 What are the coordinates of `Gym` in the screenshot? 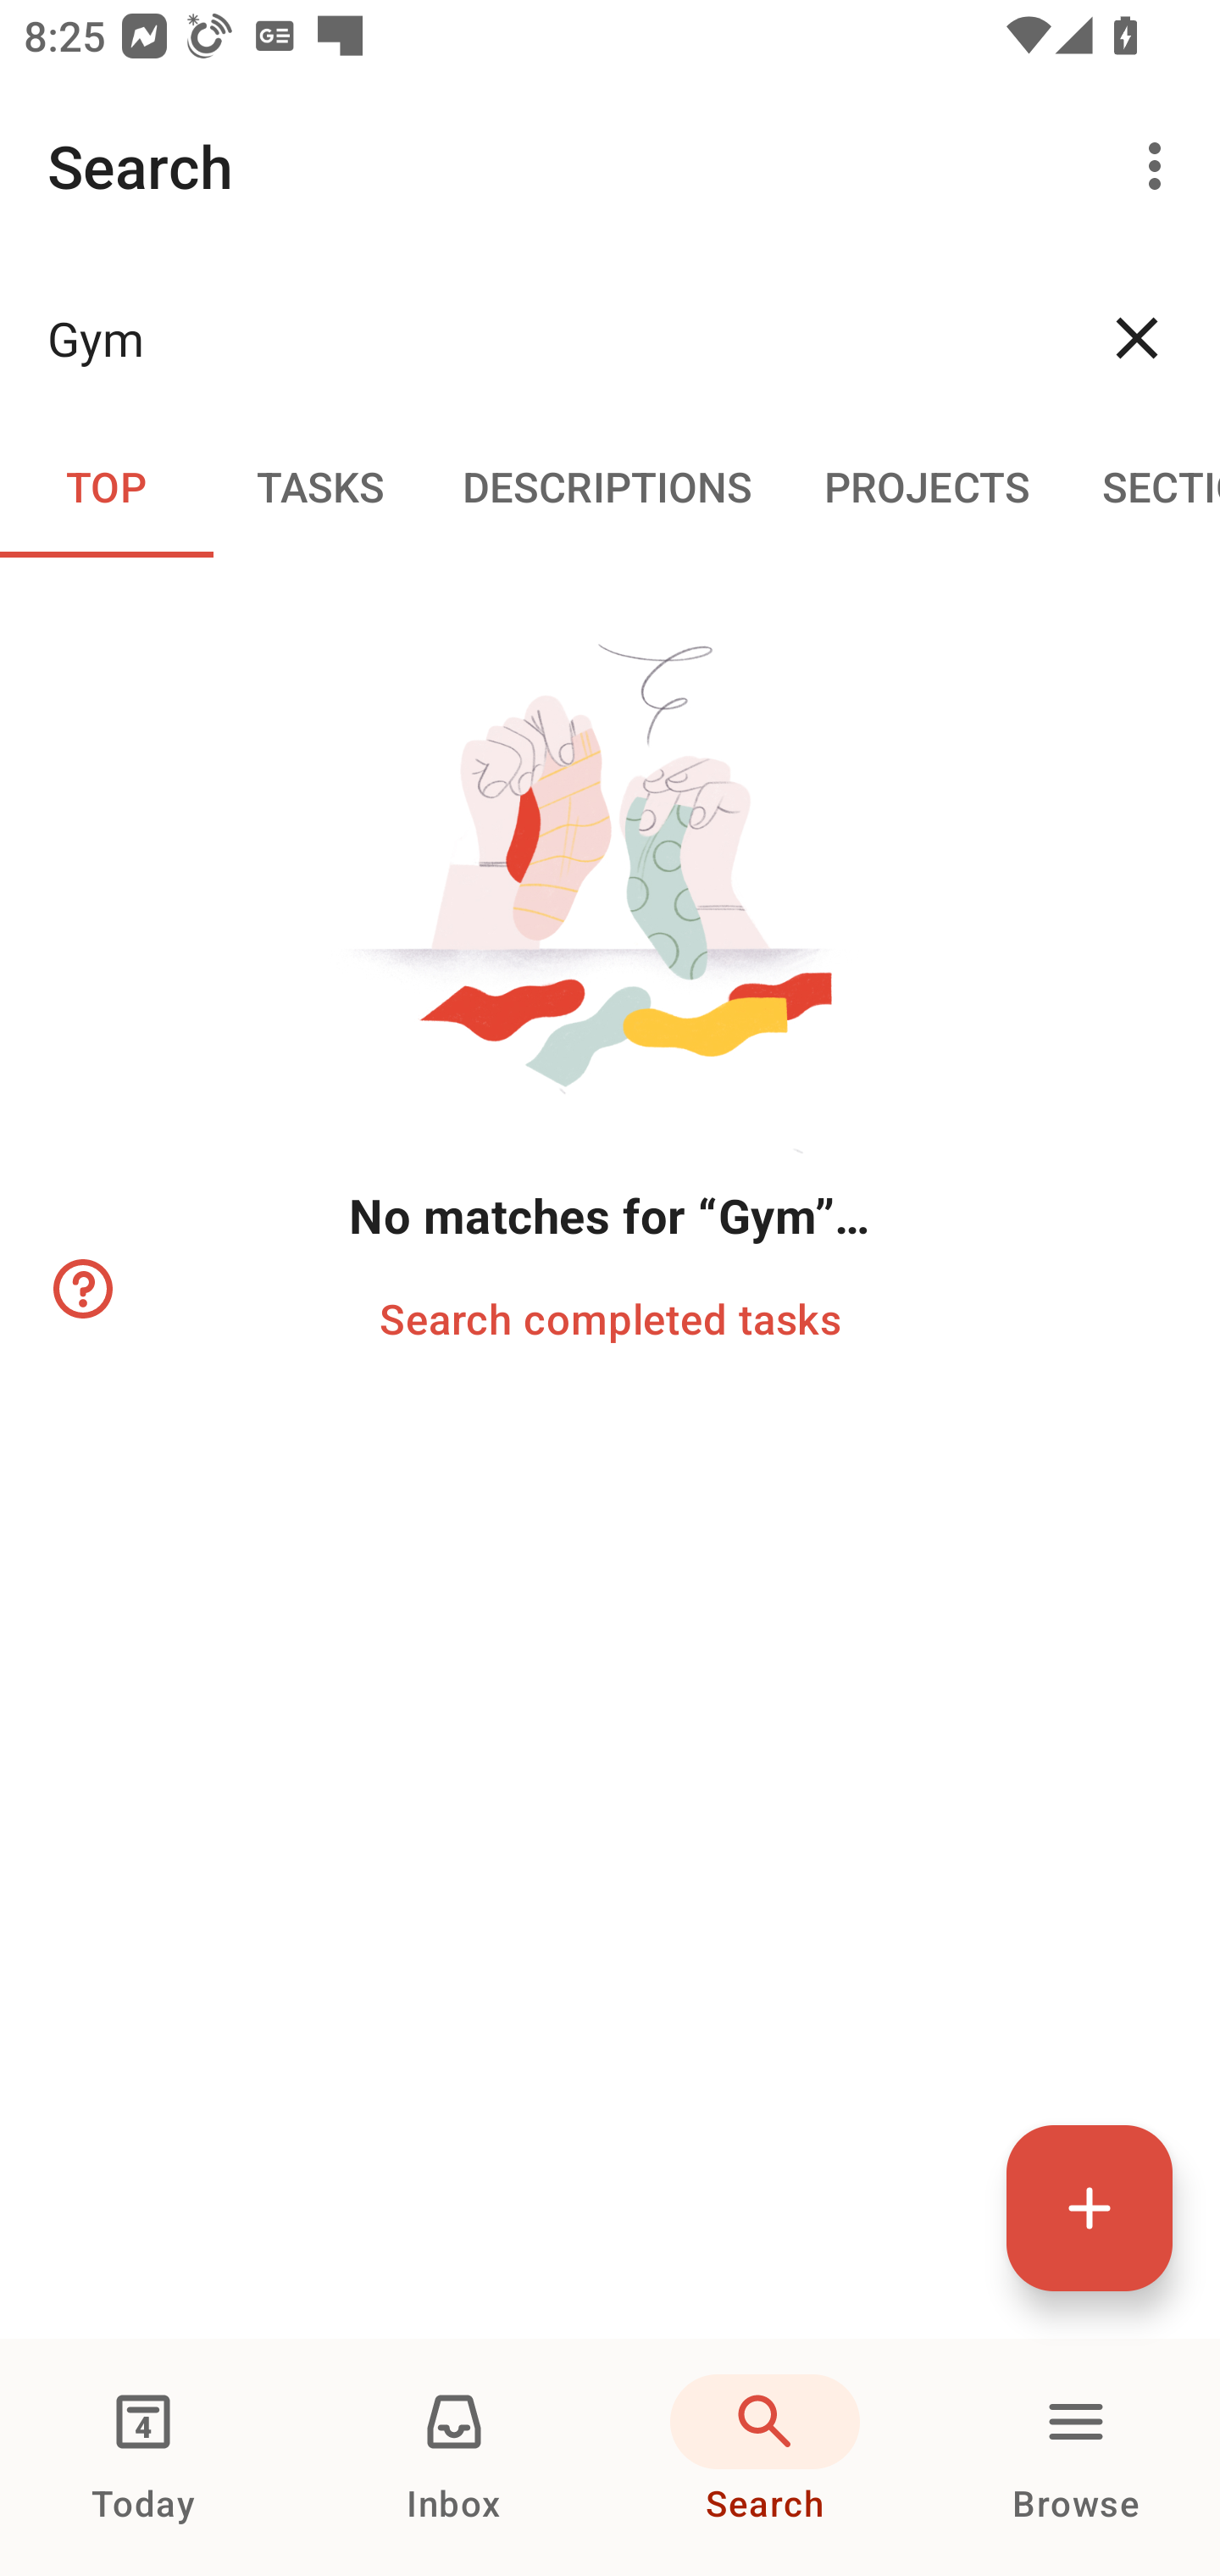 It's located at (551, 337).